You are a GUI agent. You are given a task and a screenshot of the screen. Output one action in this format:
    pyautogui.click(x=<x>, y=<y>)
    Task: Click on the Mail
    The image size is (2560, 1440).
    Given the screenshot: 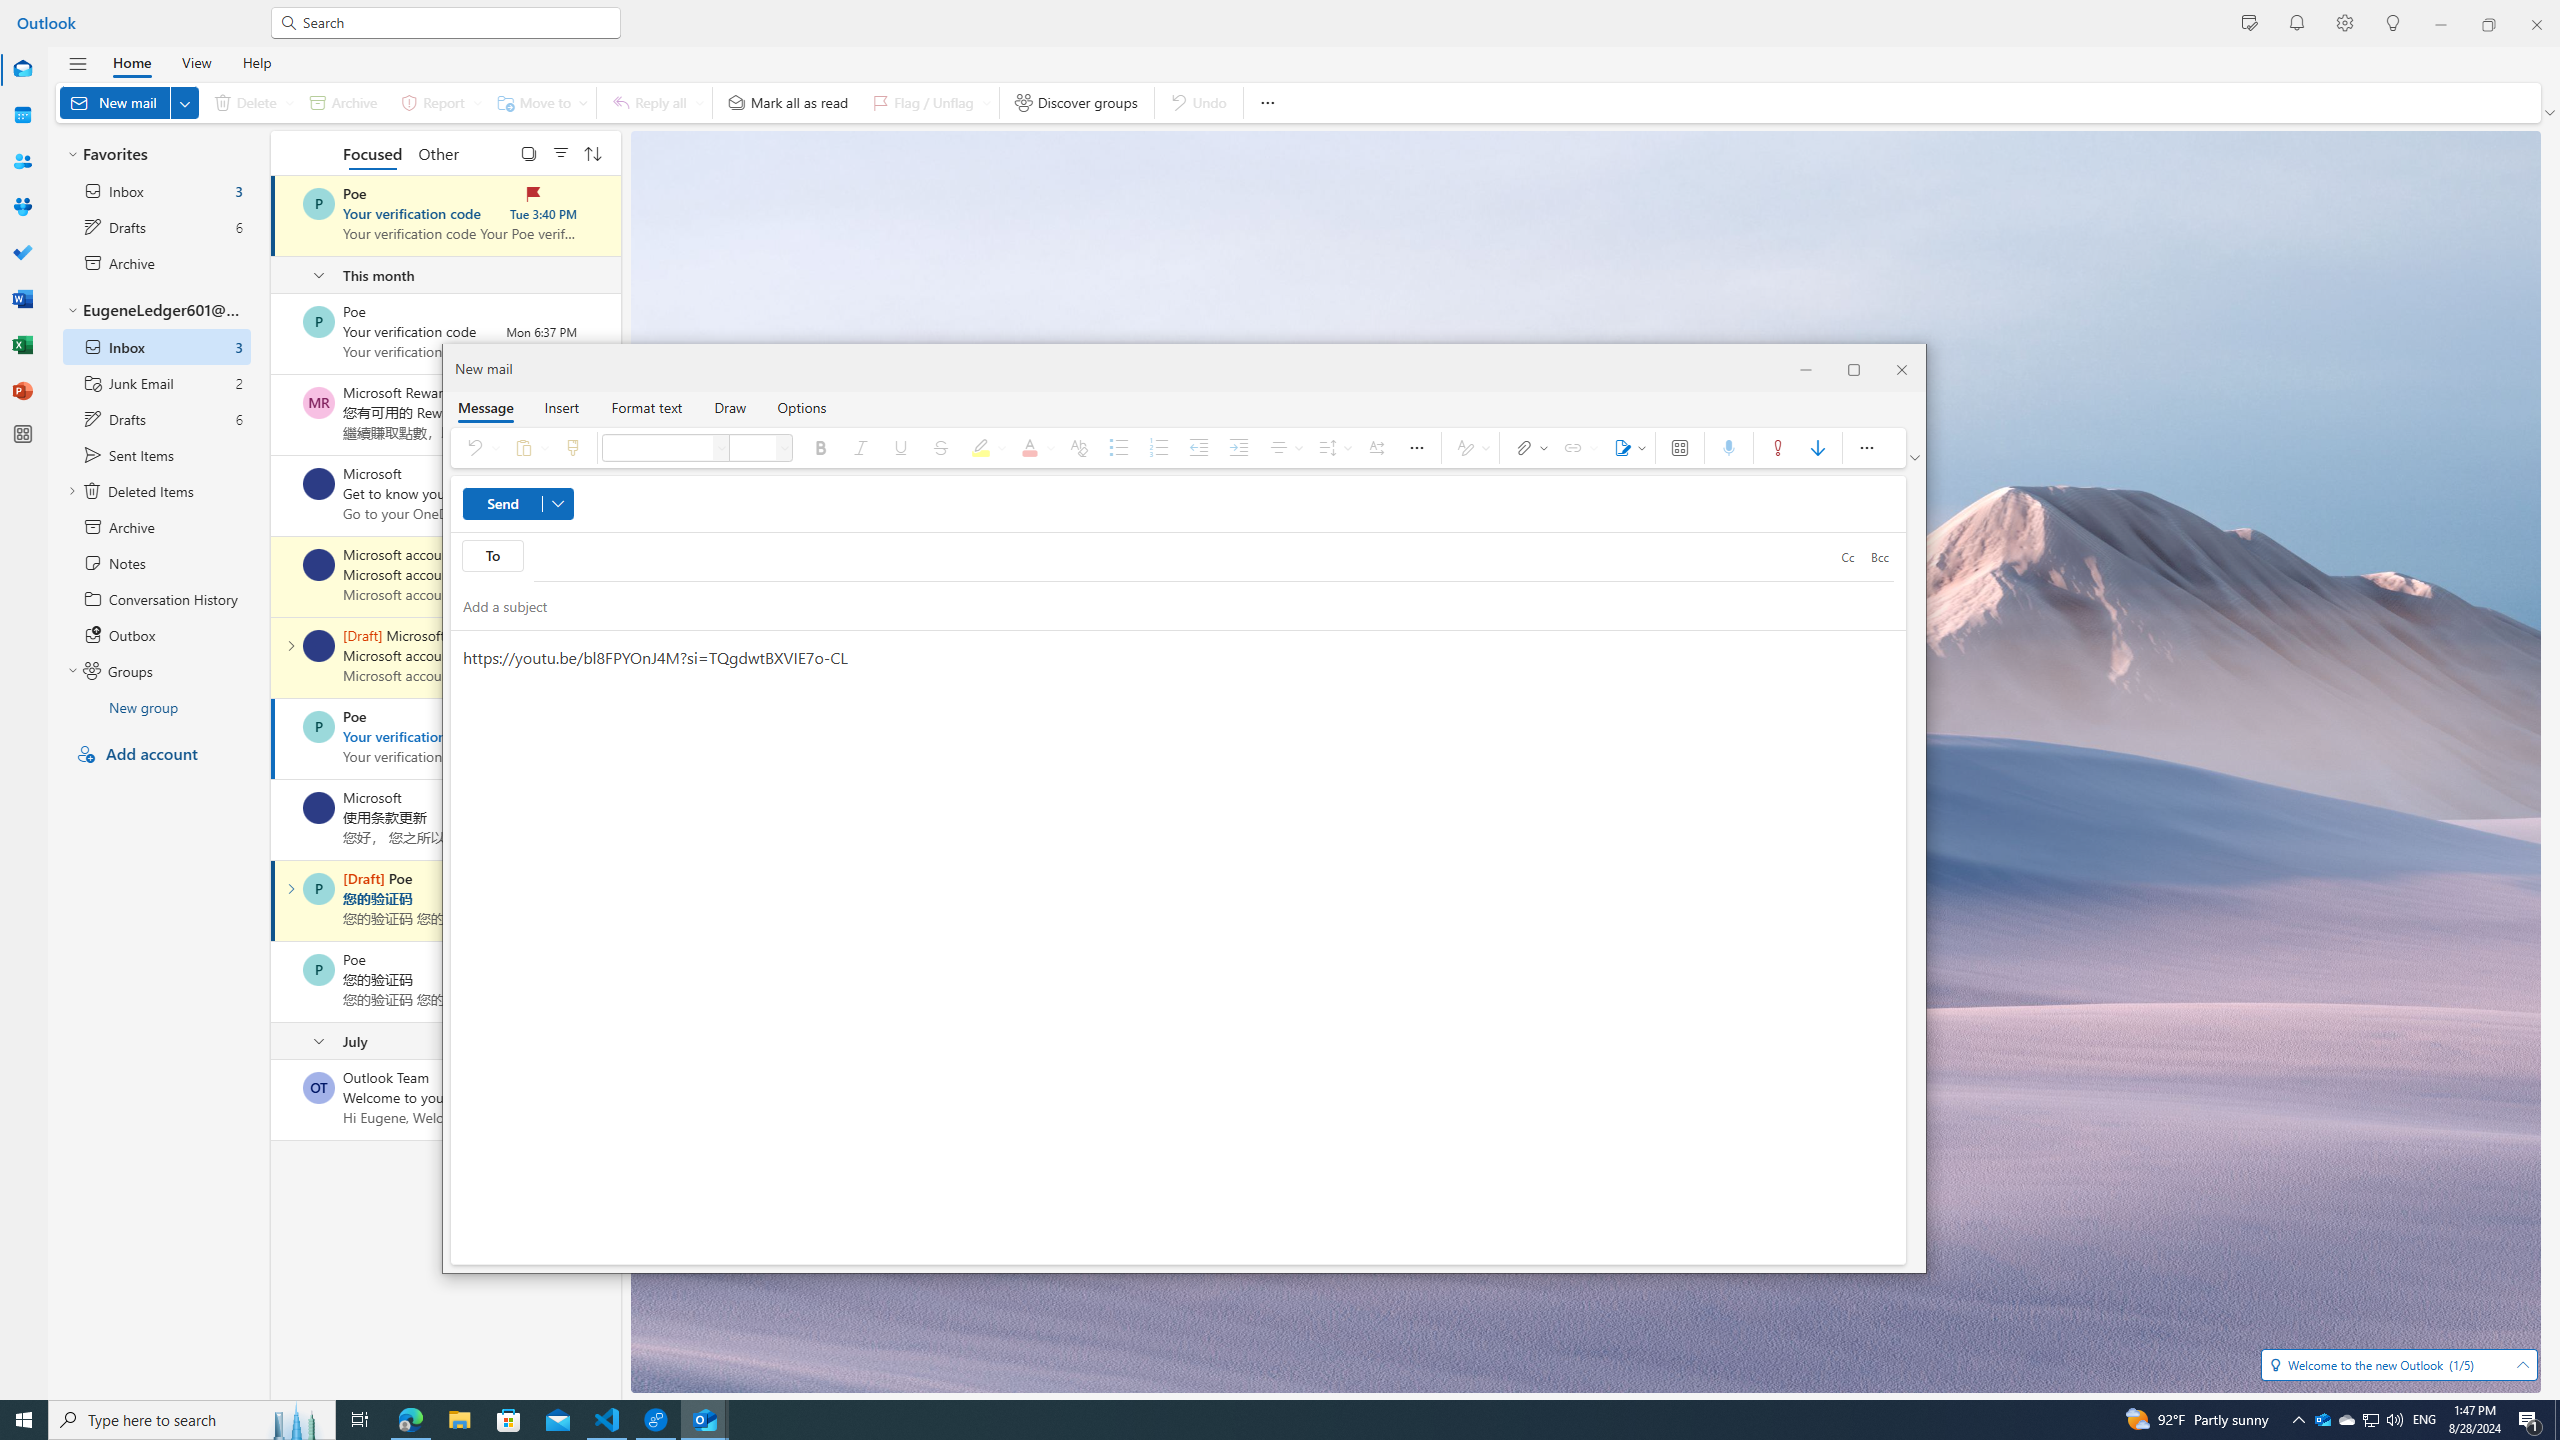 What is the action you would take?
    pyautogui.click(x=22, y=70)
    